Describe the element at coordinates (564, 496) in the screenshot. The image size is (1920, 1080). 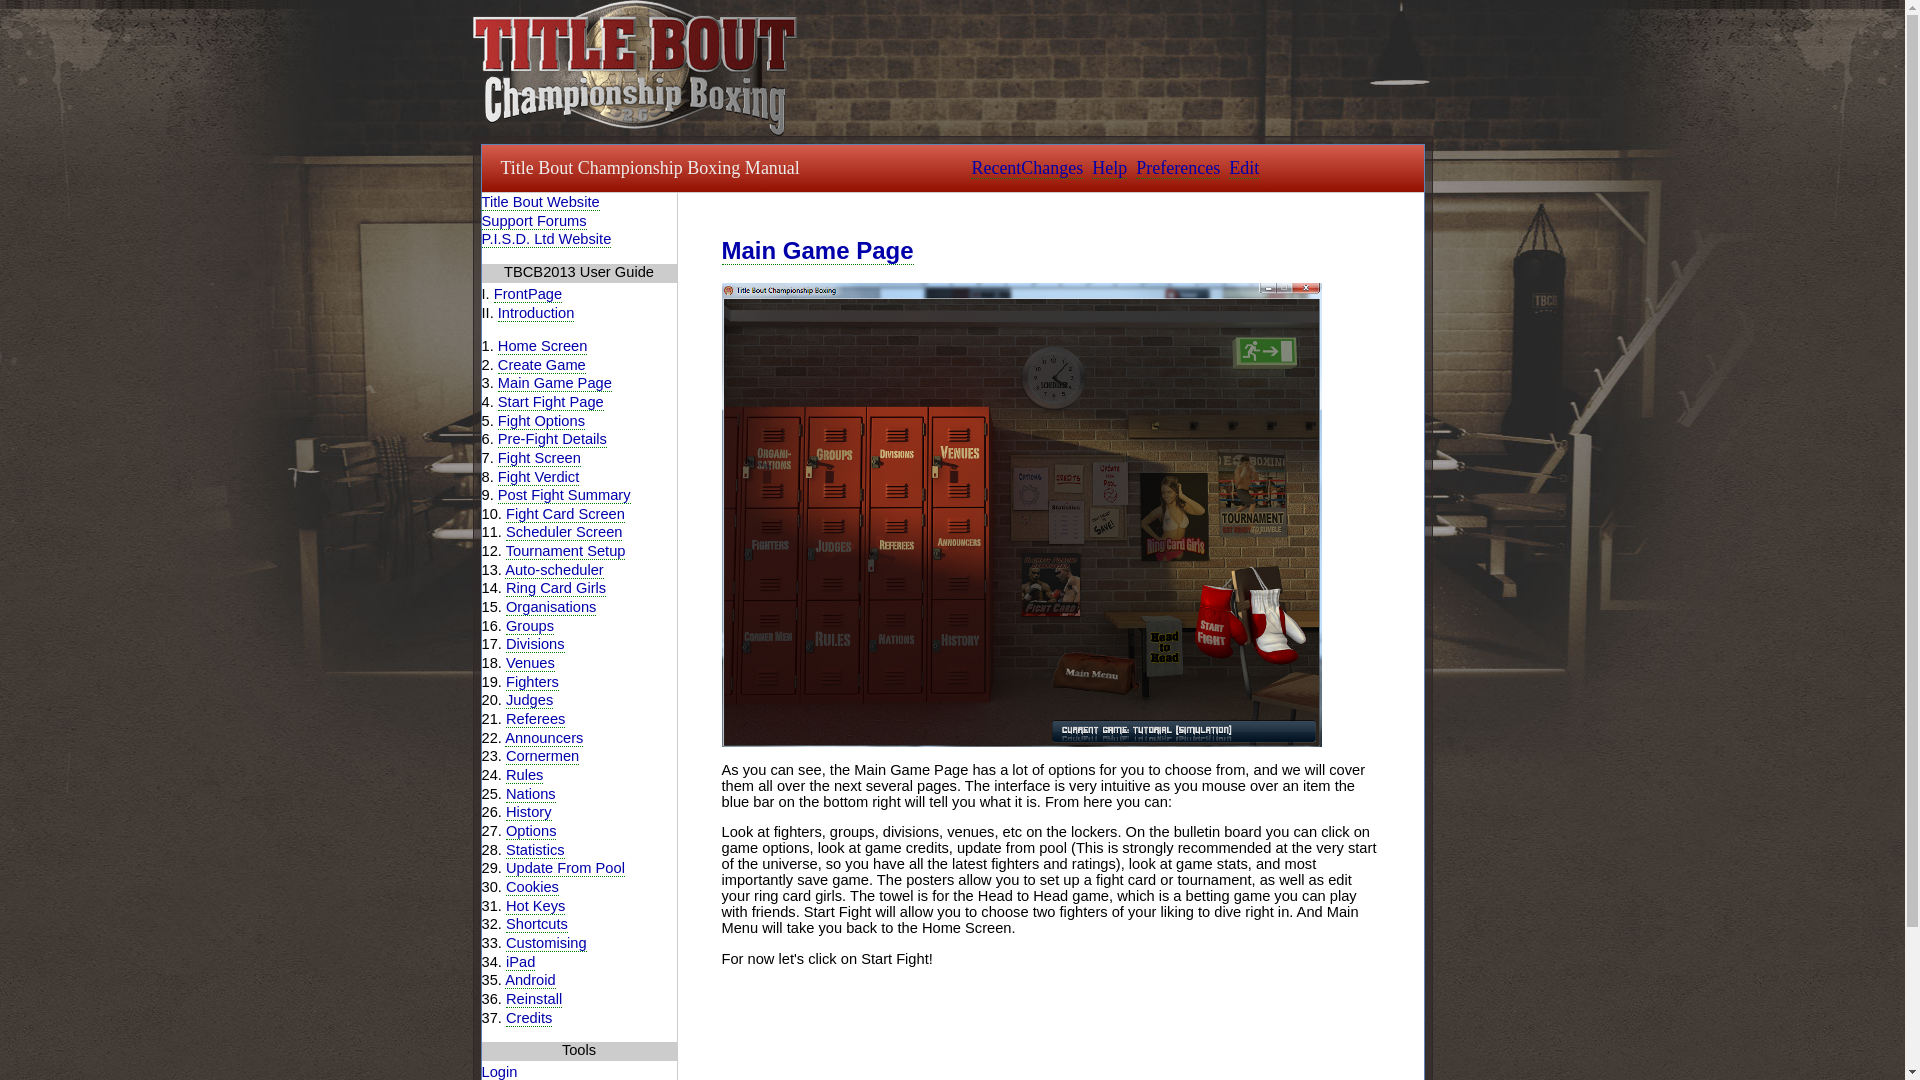
I see `Post Fight Summary` at that location.